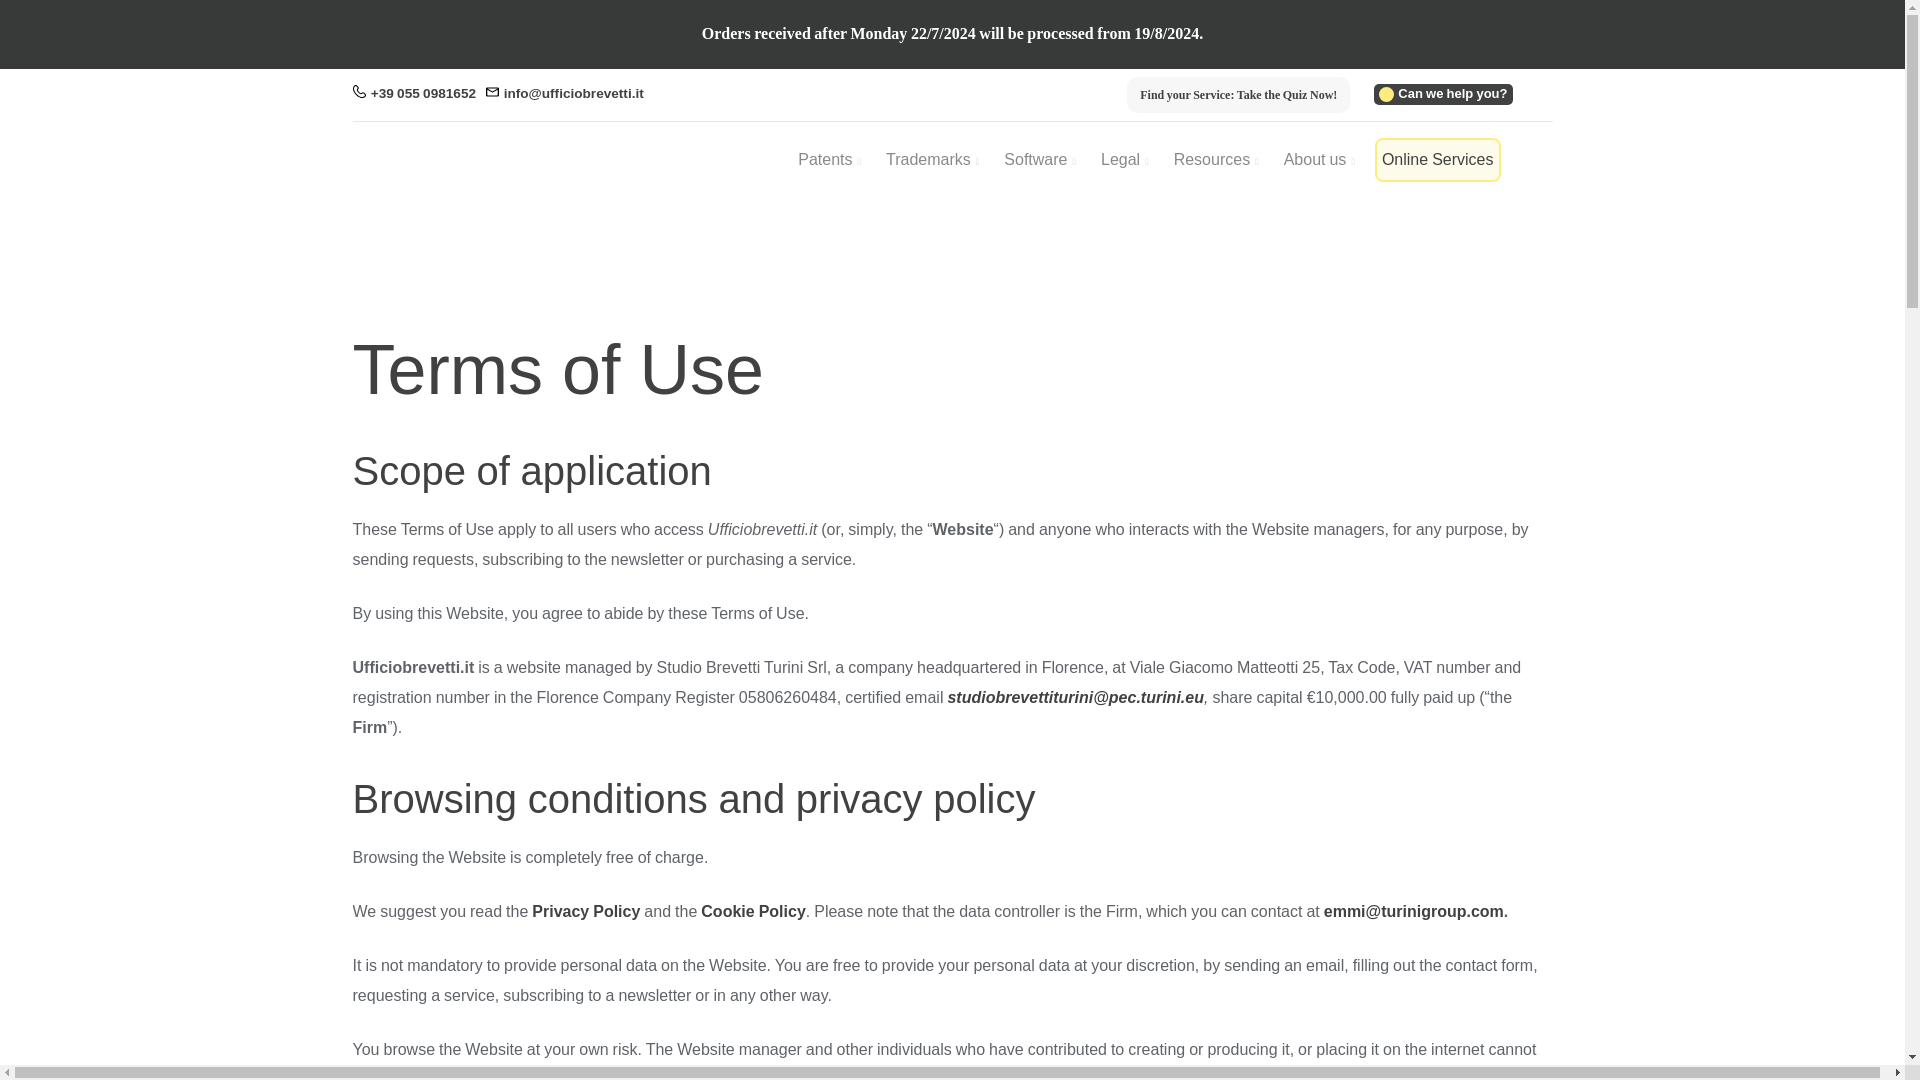  I want to click on Can we help you?, so click(1443, 94).